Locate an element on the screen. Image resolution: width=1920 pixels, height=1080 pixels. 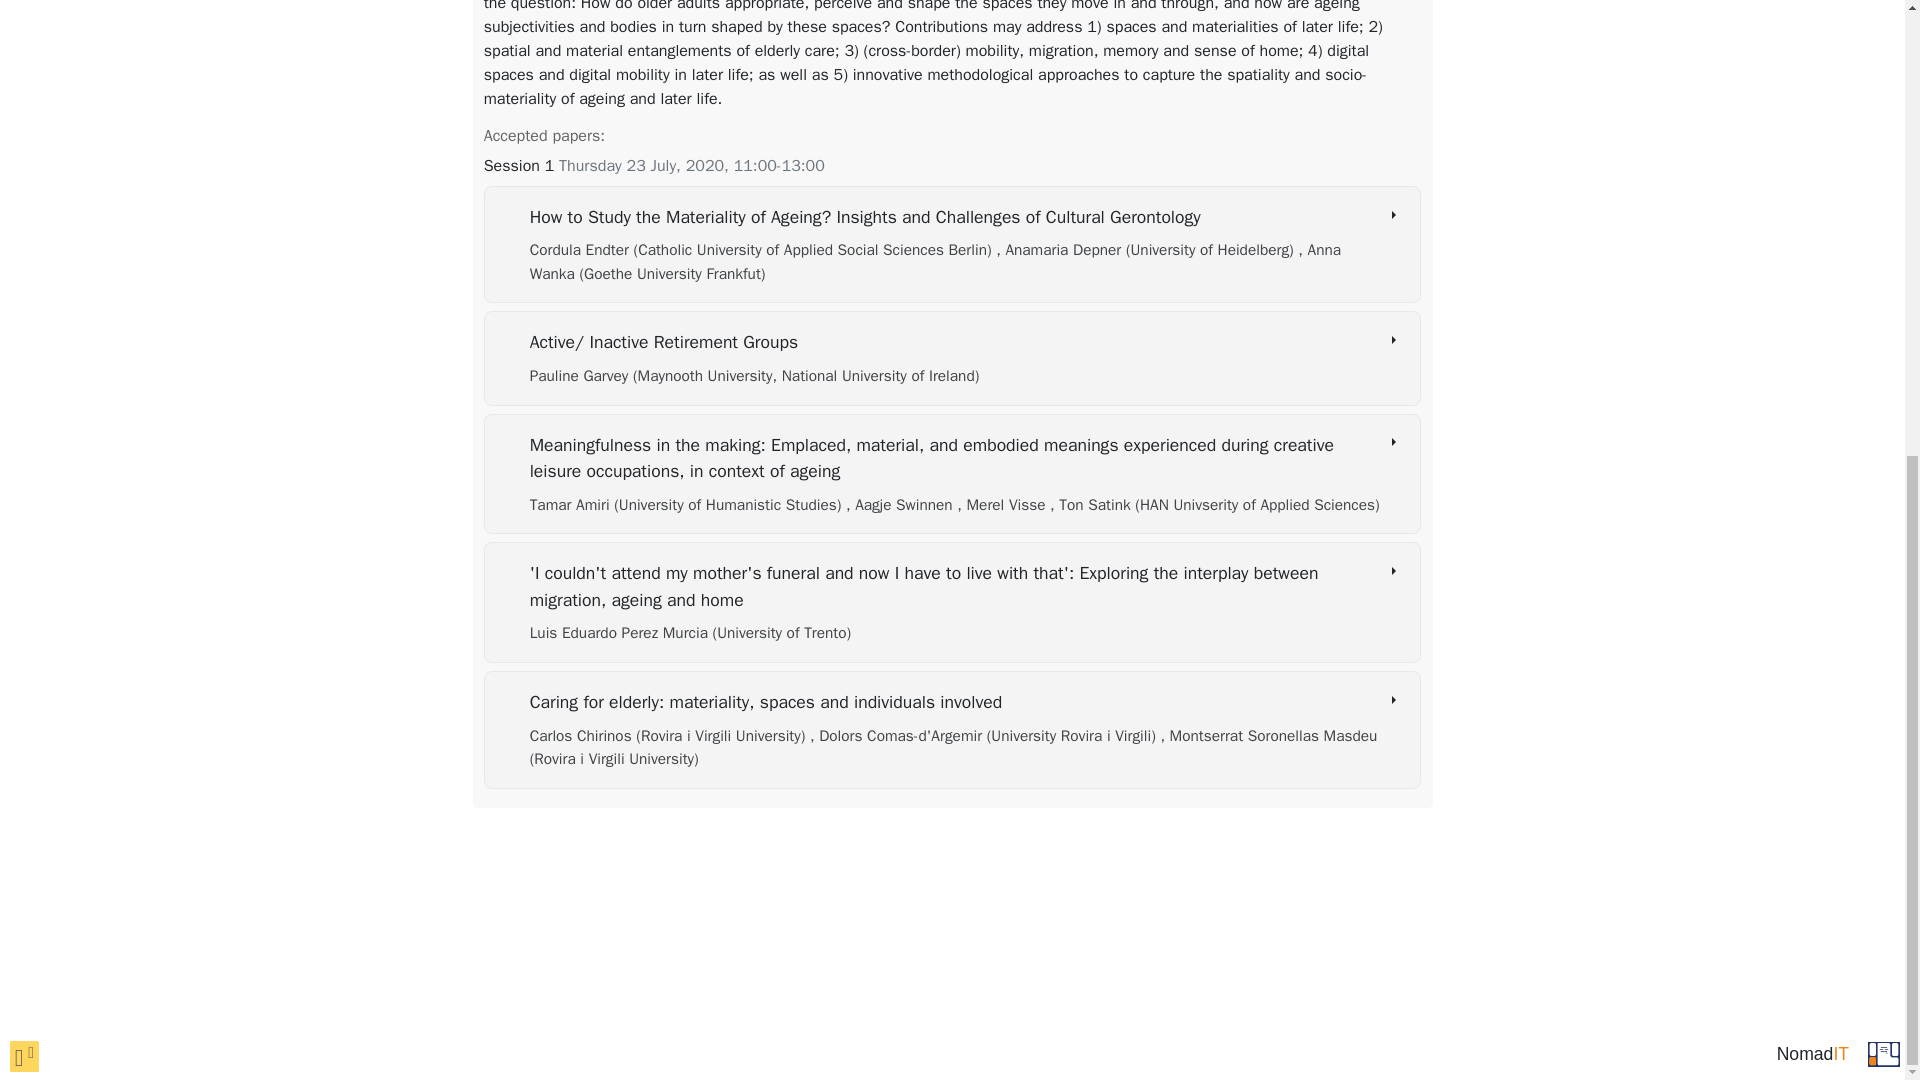
Author is located at coordinates (690, 632).